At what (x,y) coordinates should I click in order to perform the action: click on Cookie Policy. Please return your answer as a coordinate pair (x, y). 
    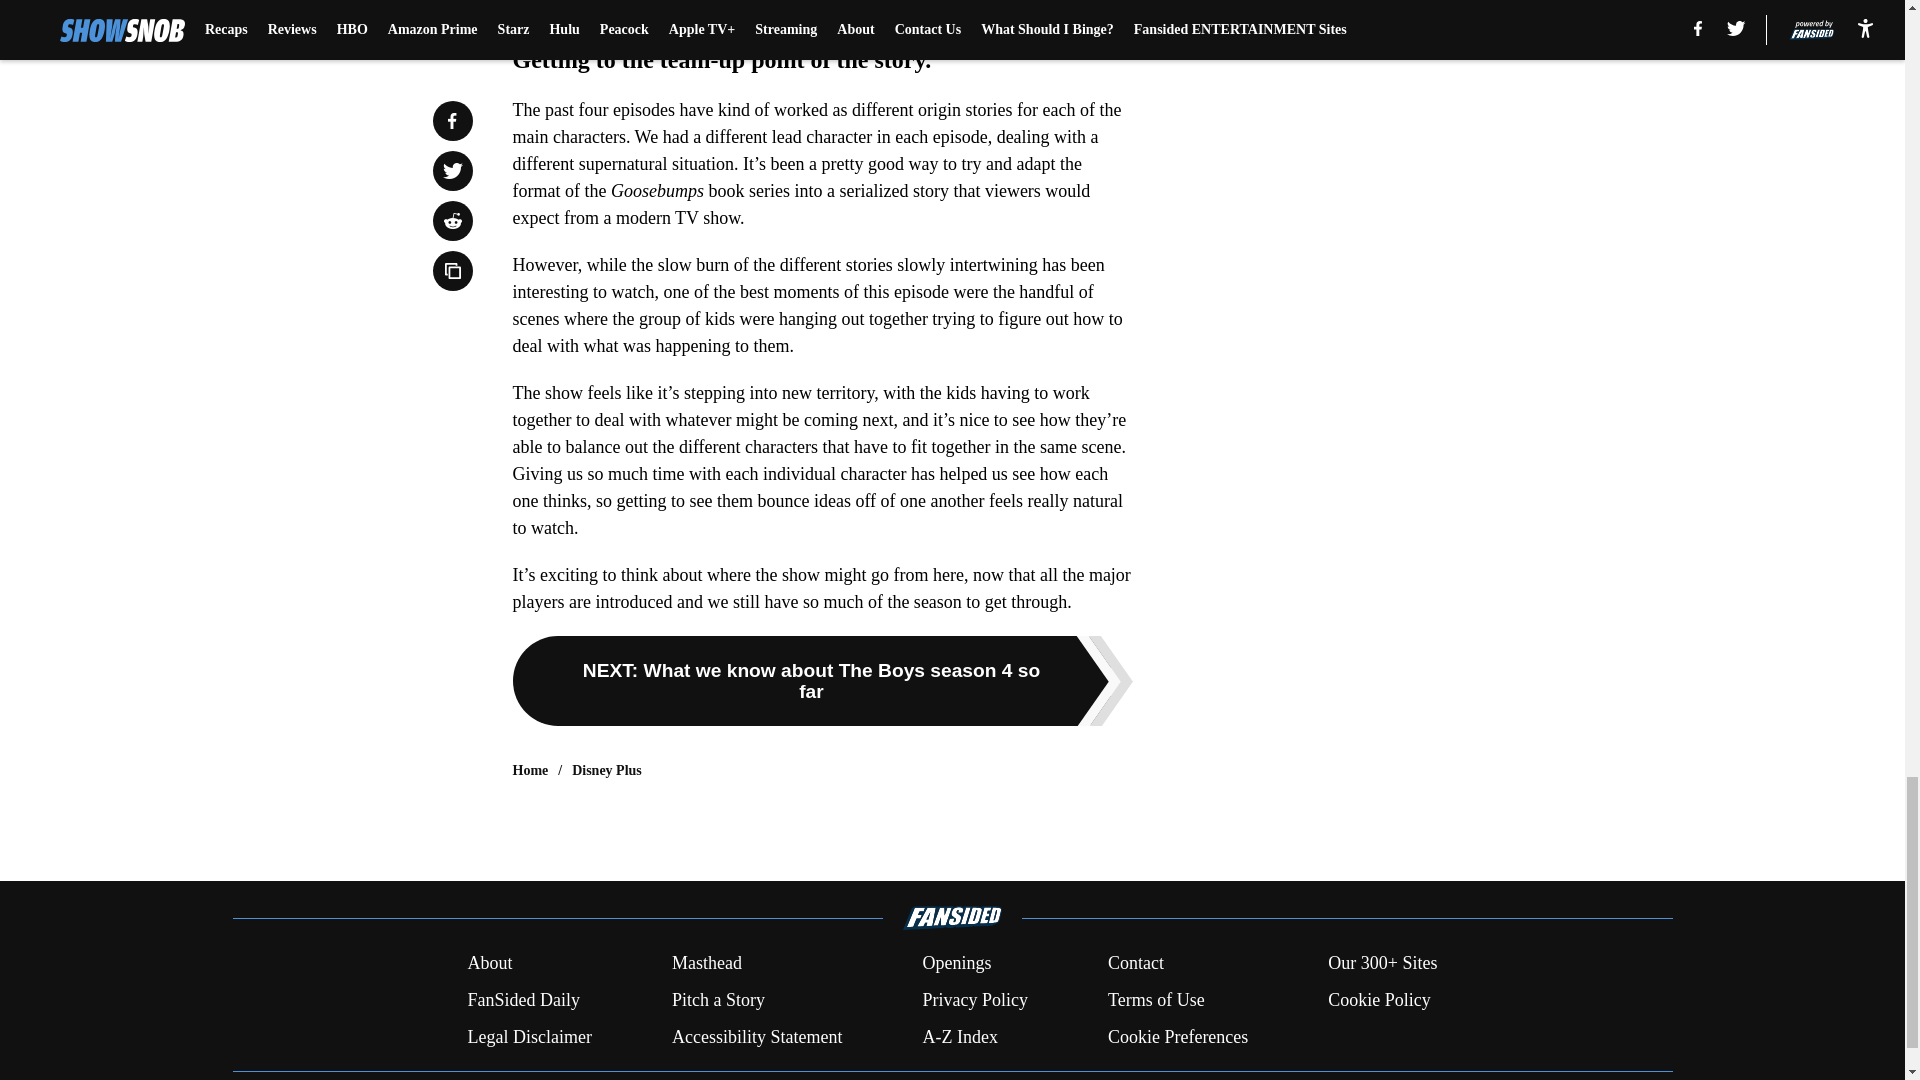
    Looking at the image, I should click on (1379, 1000).